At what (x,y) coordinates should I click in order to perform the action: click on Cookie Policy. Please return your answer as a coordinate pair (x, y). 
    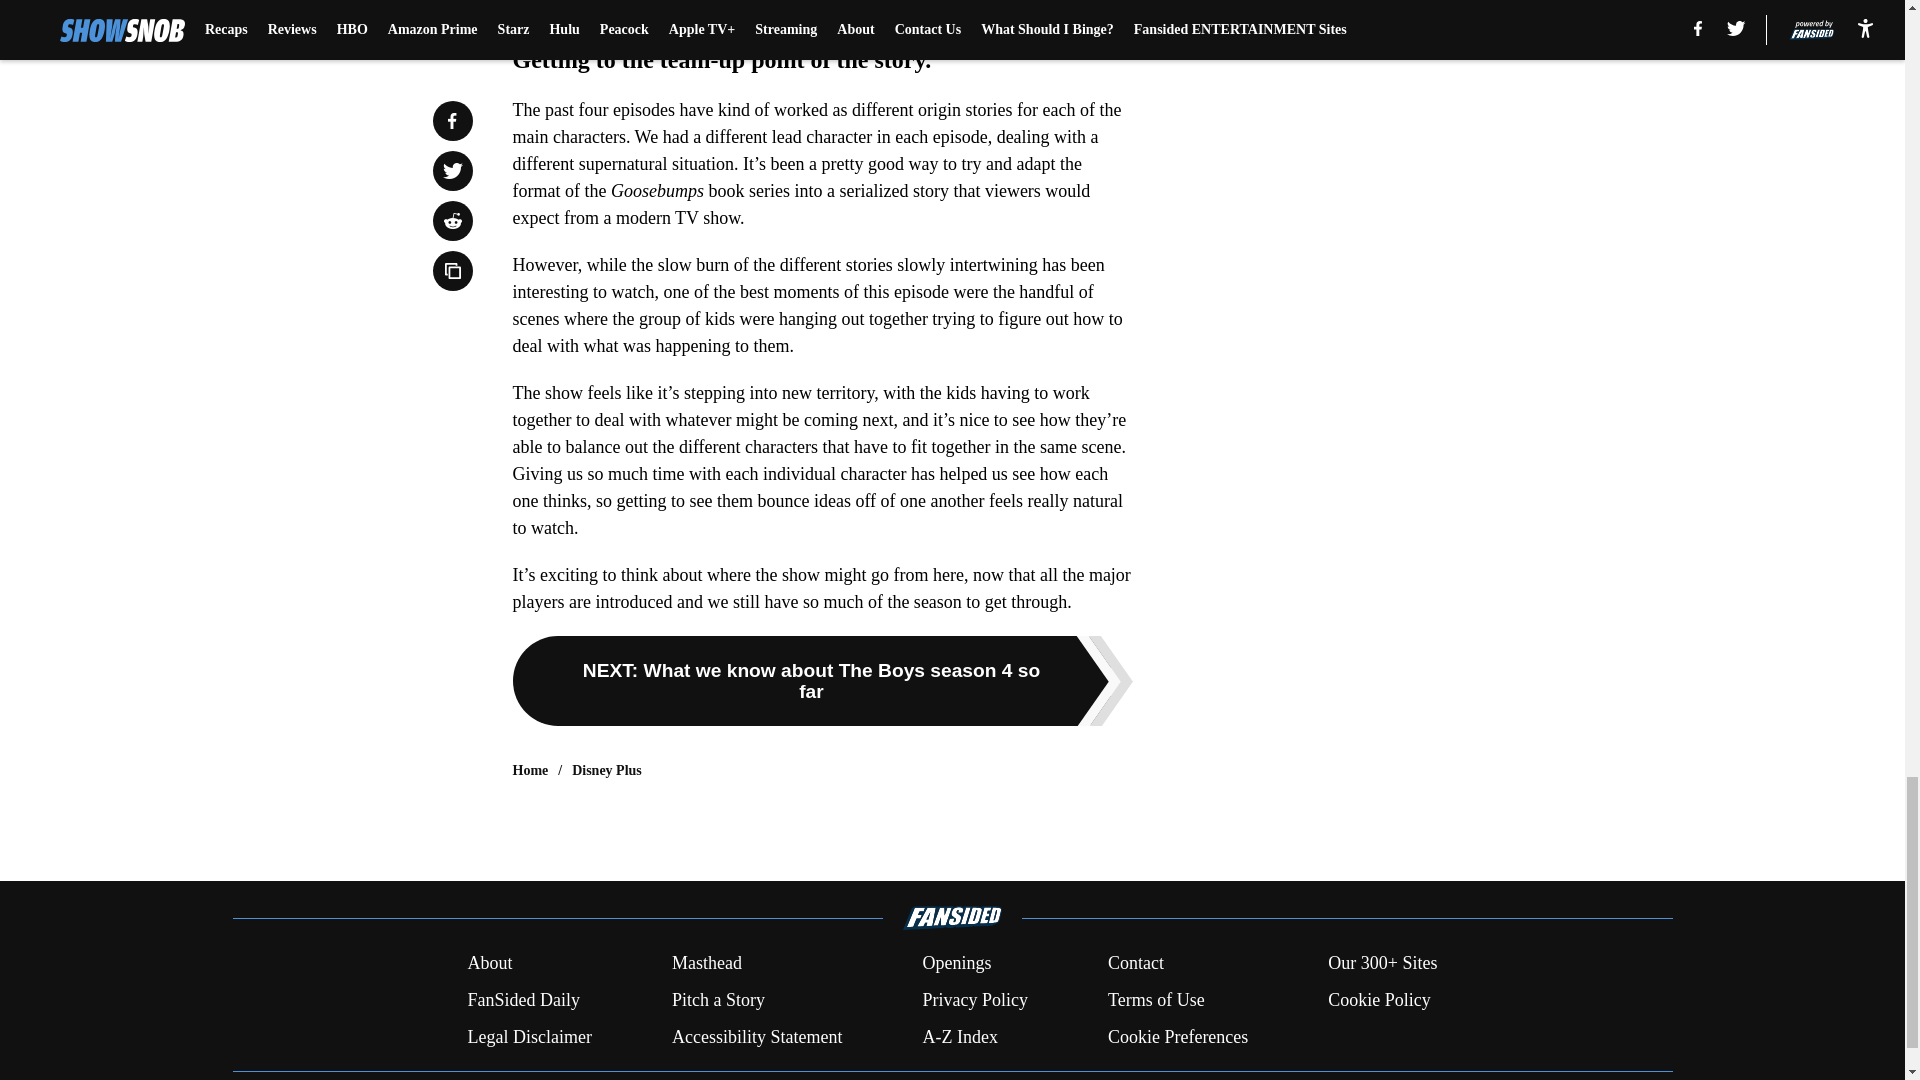
    Looking at the image, I should click on (1379, 1000).